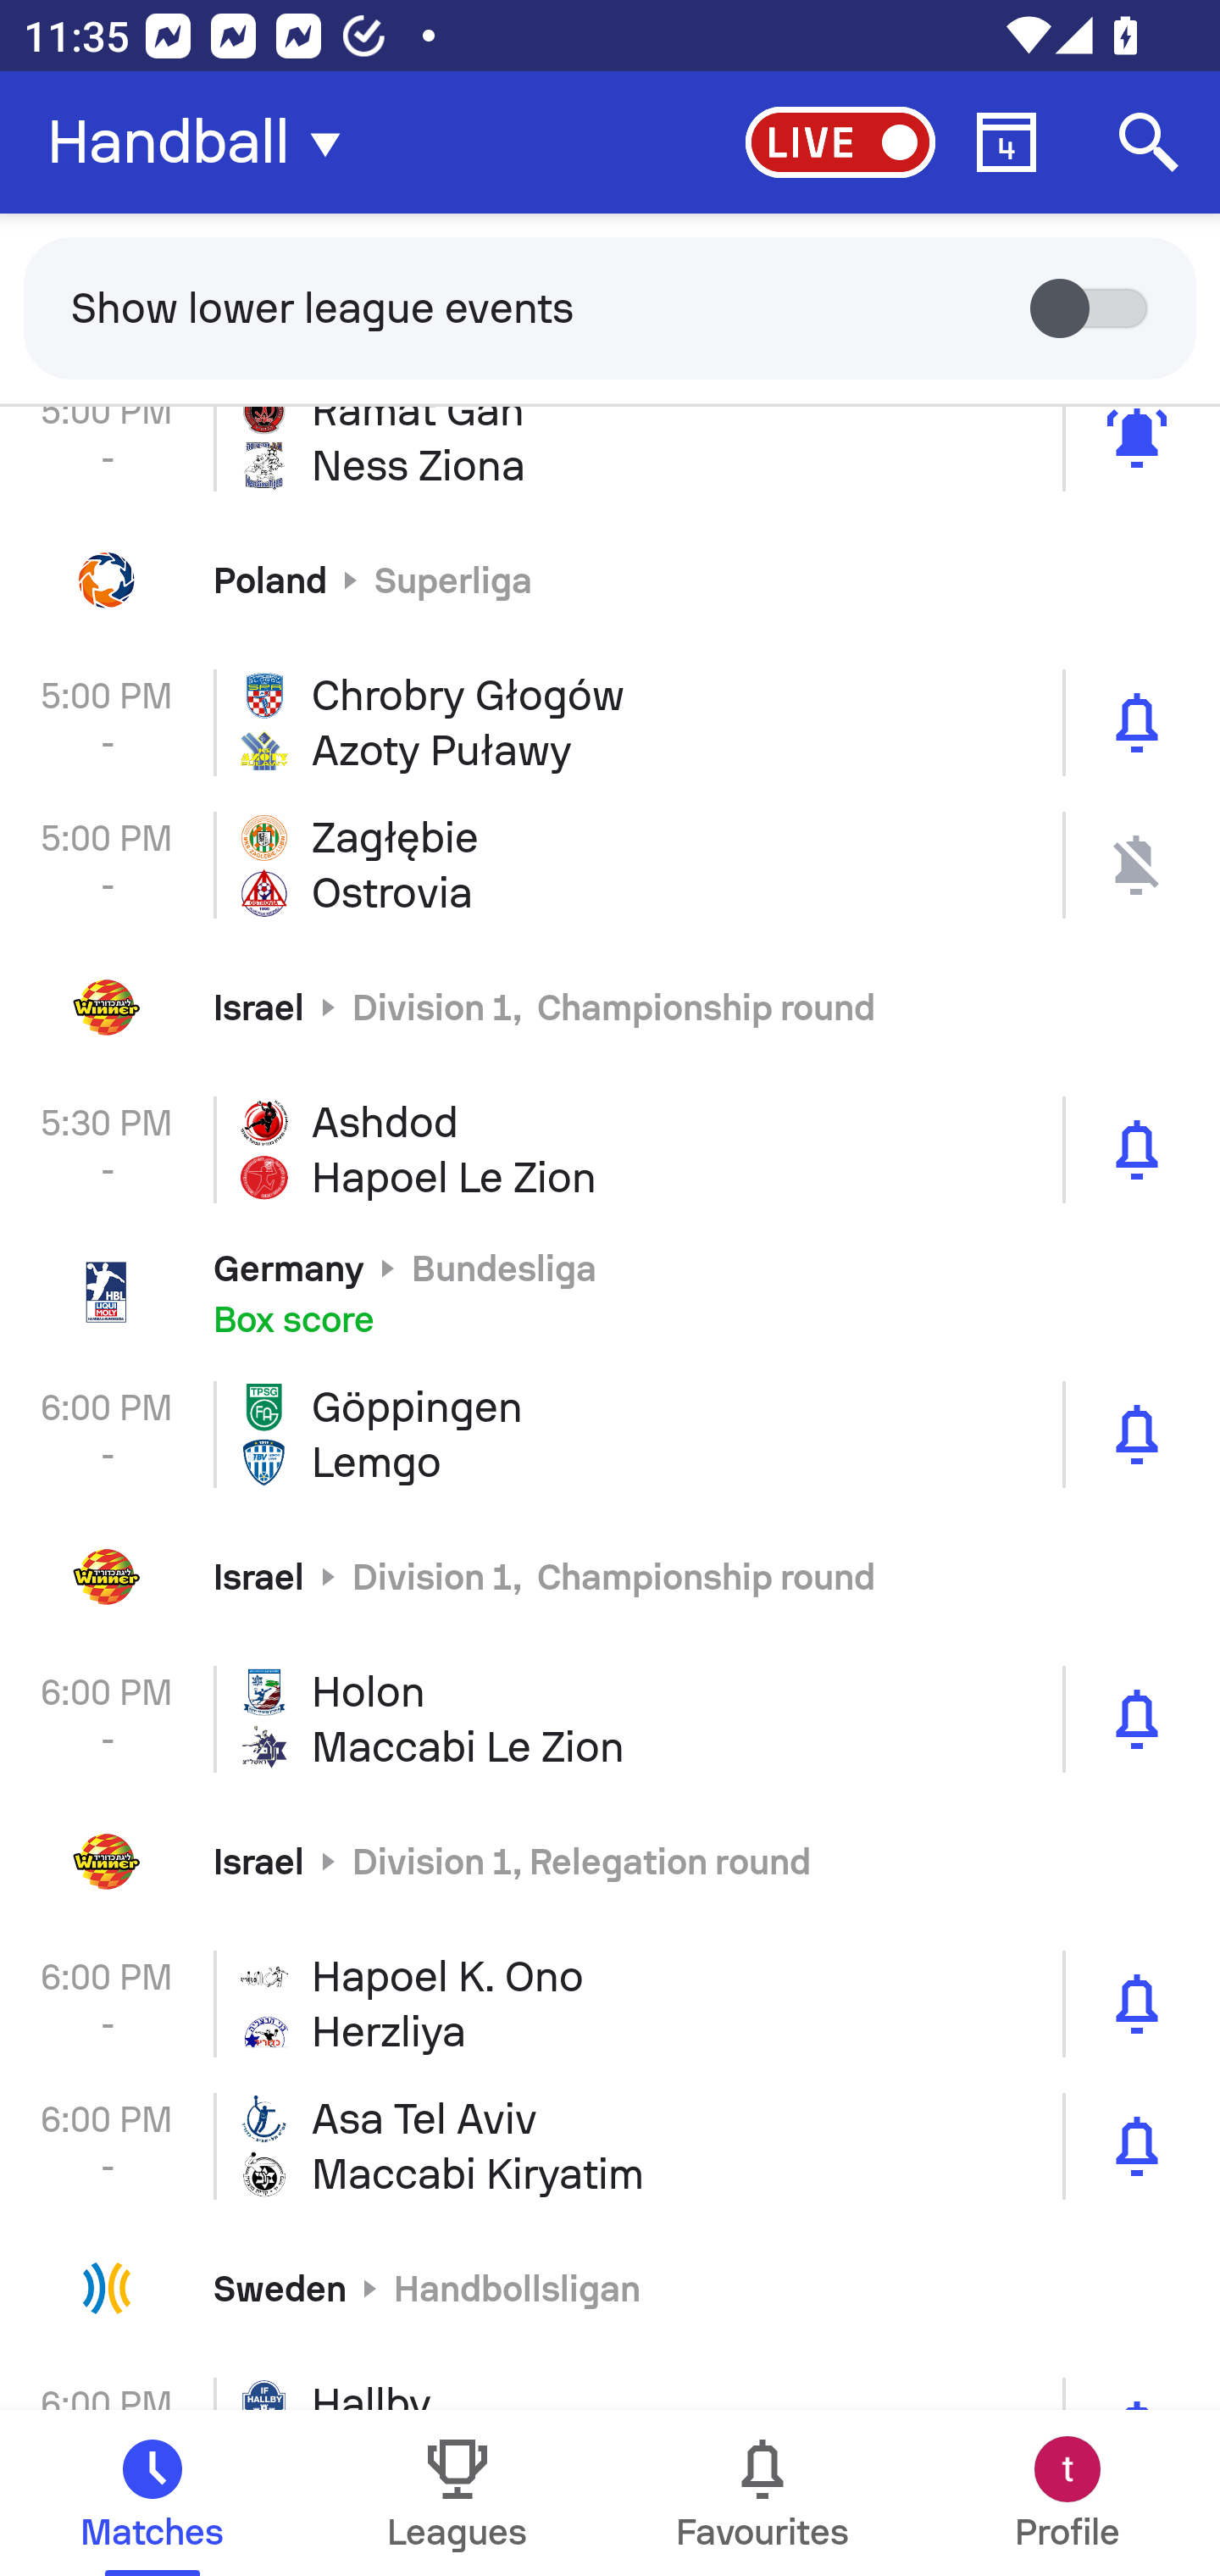  What do you see at coordinates (610, 1718) in the screenshot?
I see `6:00 PM - Holon Maccabi Le Zion` at bounding box center [610, 1718].